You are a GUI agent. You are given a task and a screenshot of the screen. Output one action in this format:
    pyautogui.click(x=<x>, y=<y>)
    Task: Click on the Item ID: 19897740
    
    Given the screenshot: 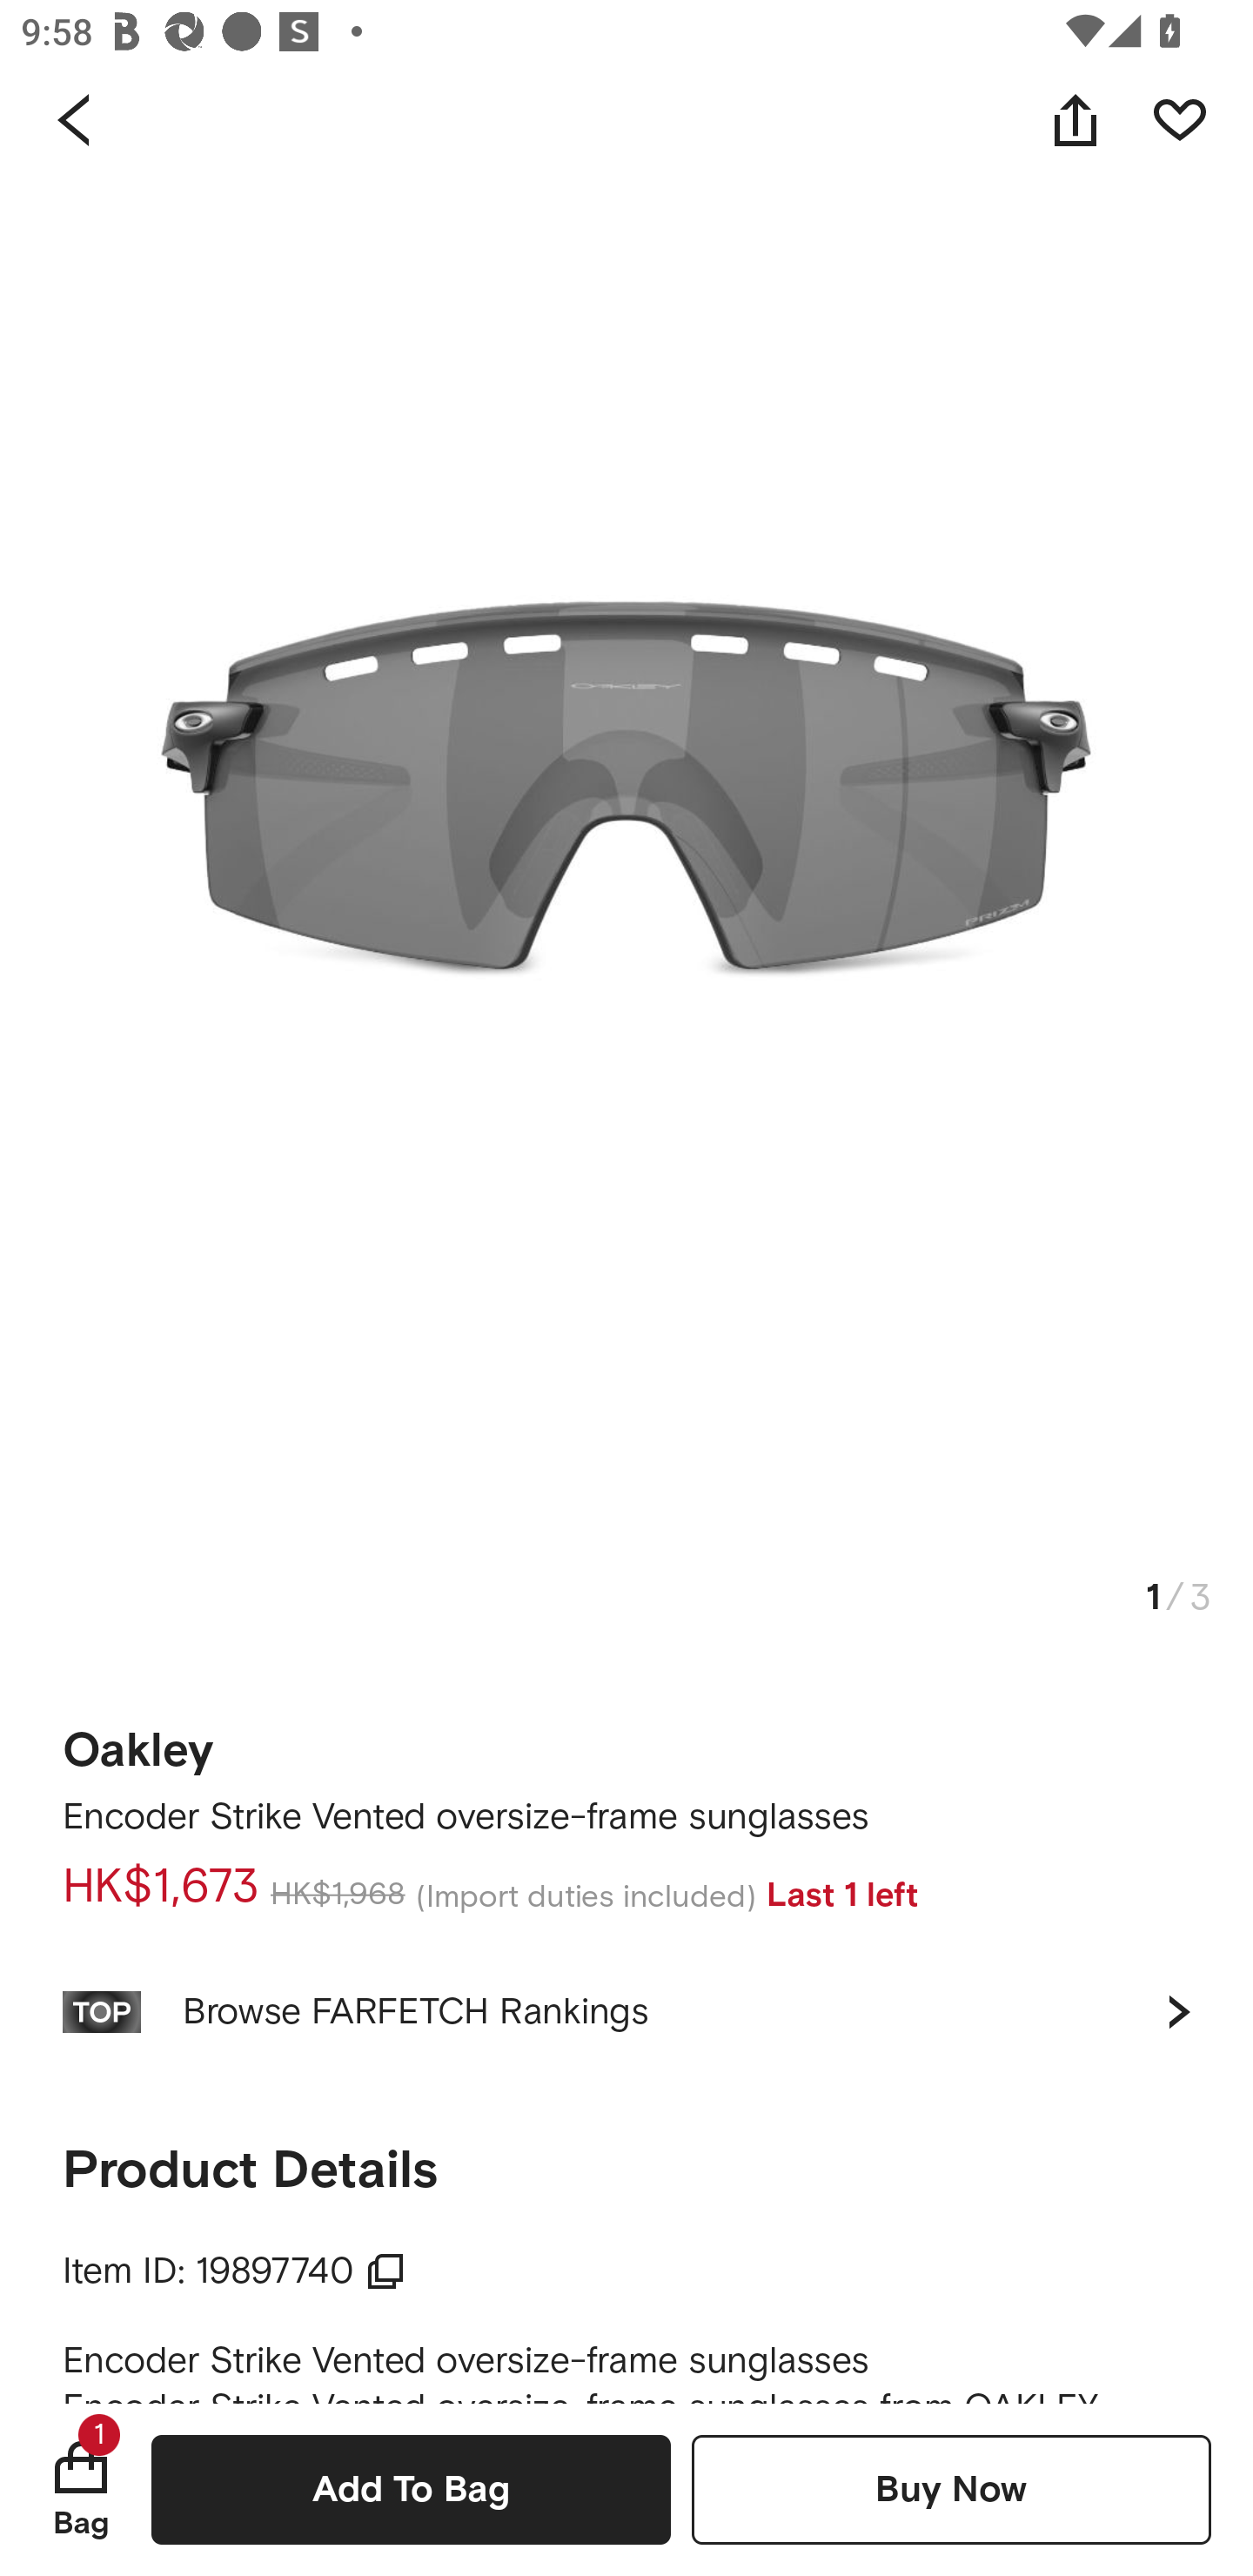 What is the action you would take?
    pyautogui.click(x=234, y=2271)
    